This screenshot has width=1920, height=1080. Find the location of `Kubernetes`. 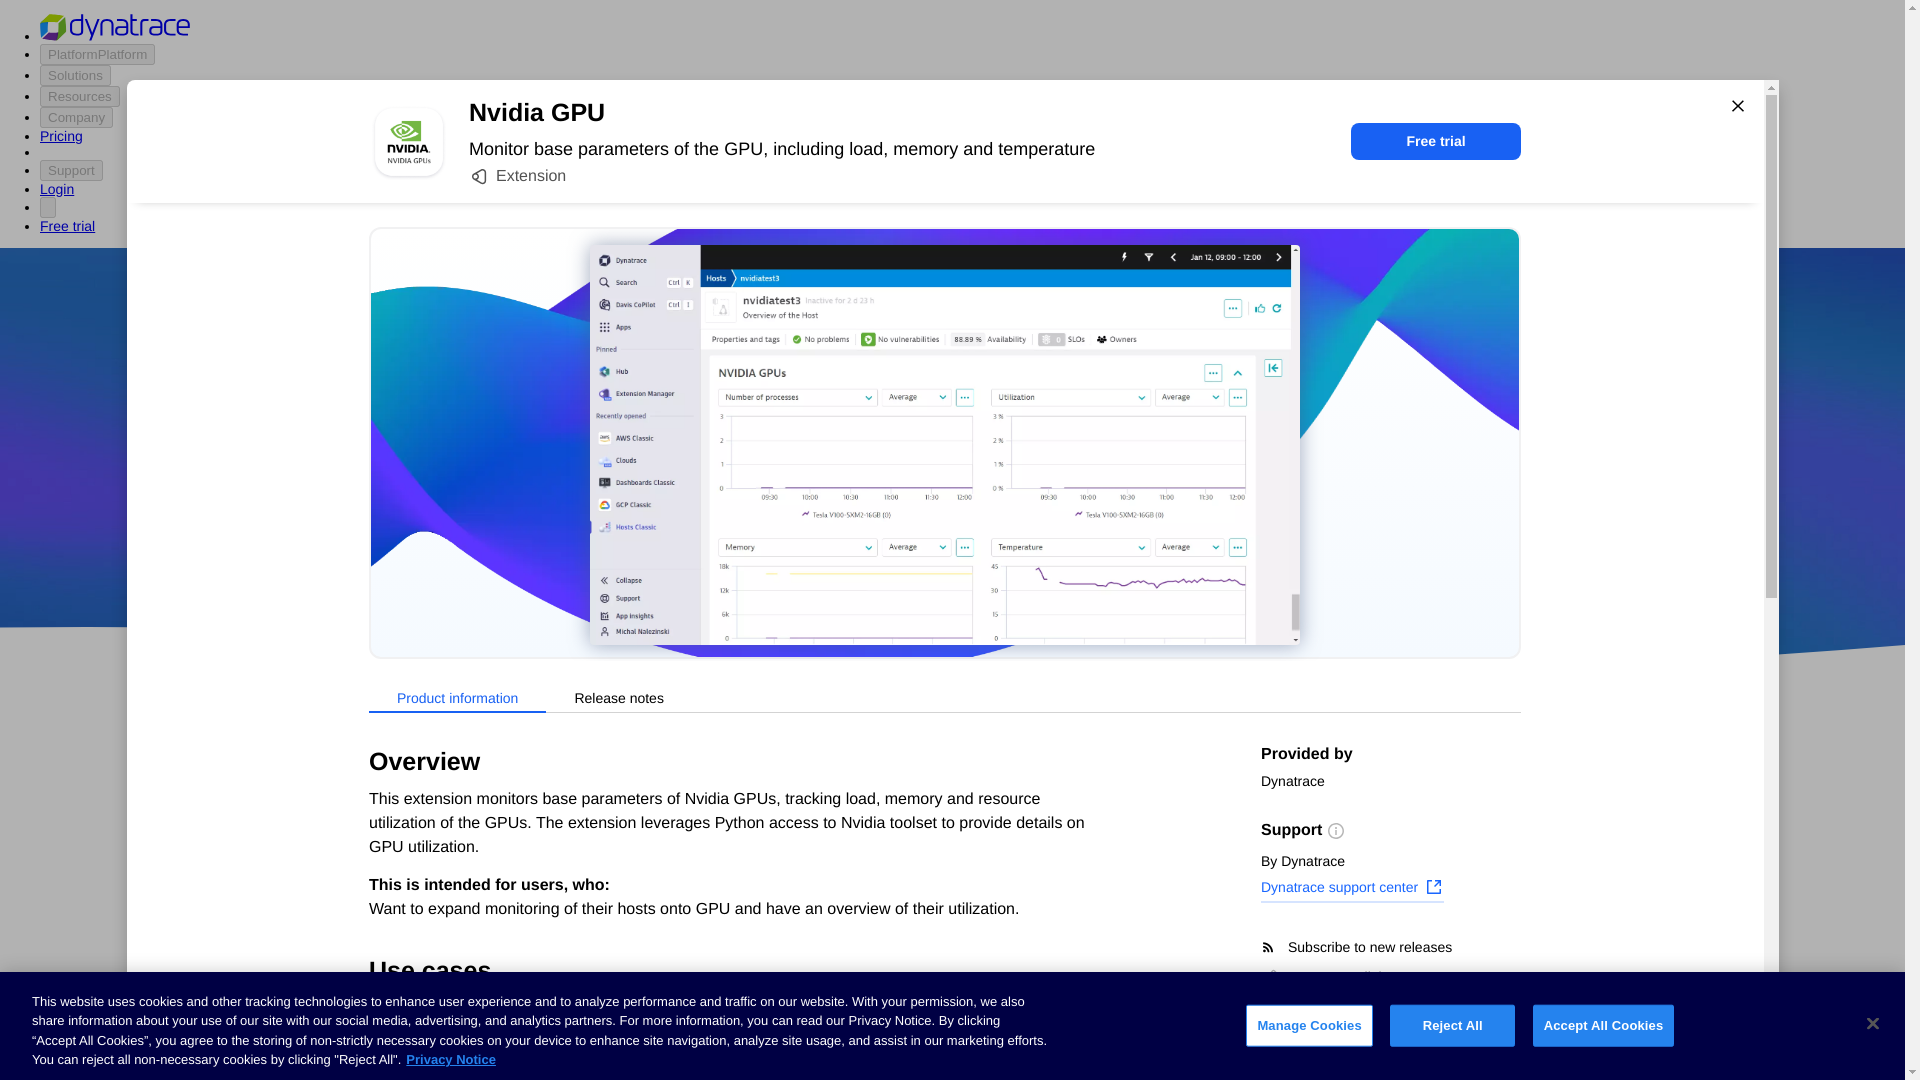

Kubernetes is located at coordinates (389, 996).